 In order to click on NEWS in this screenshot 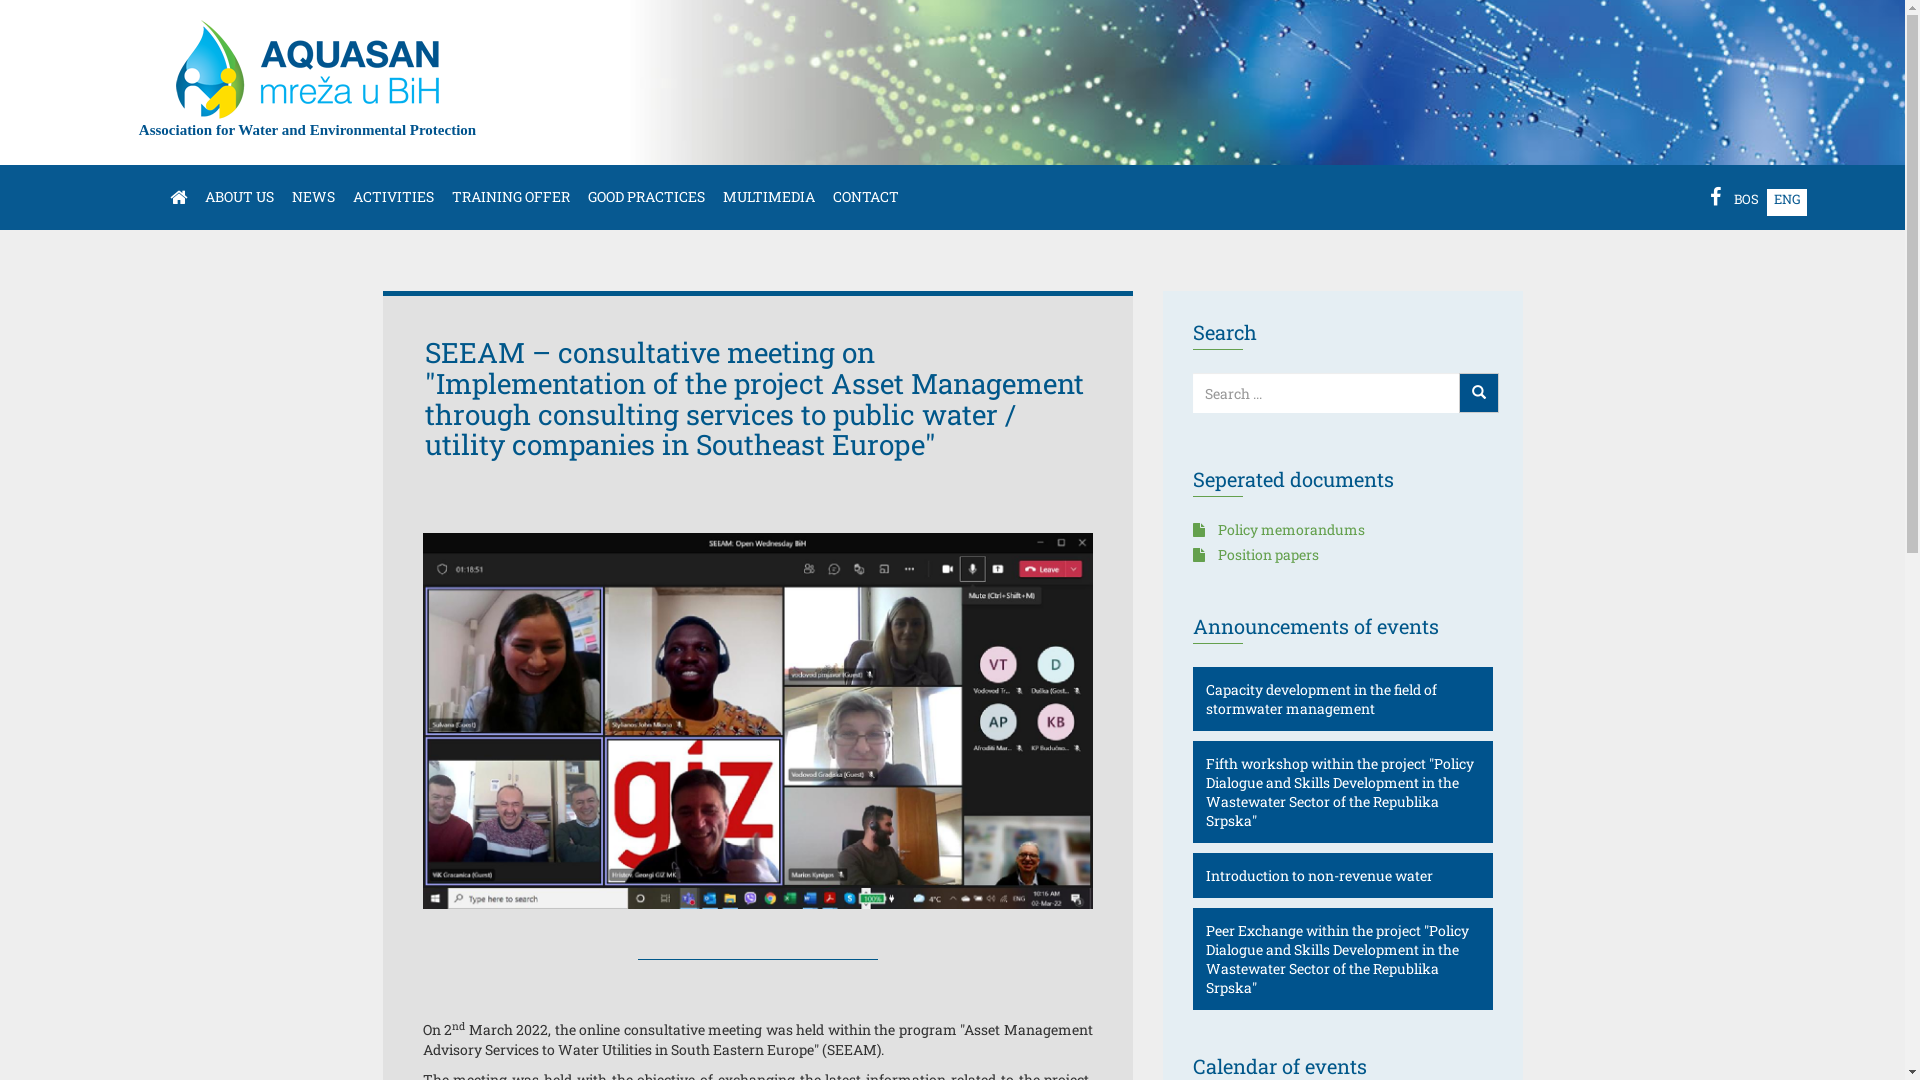, I will do `click(314, 197)`.